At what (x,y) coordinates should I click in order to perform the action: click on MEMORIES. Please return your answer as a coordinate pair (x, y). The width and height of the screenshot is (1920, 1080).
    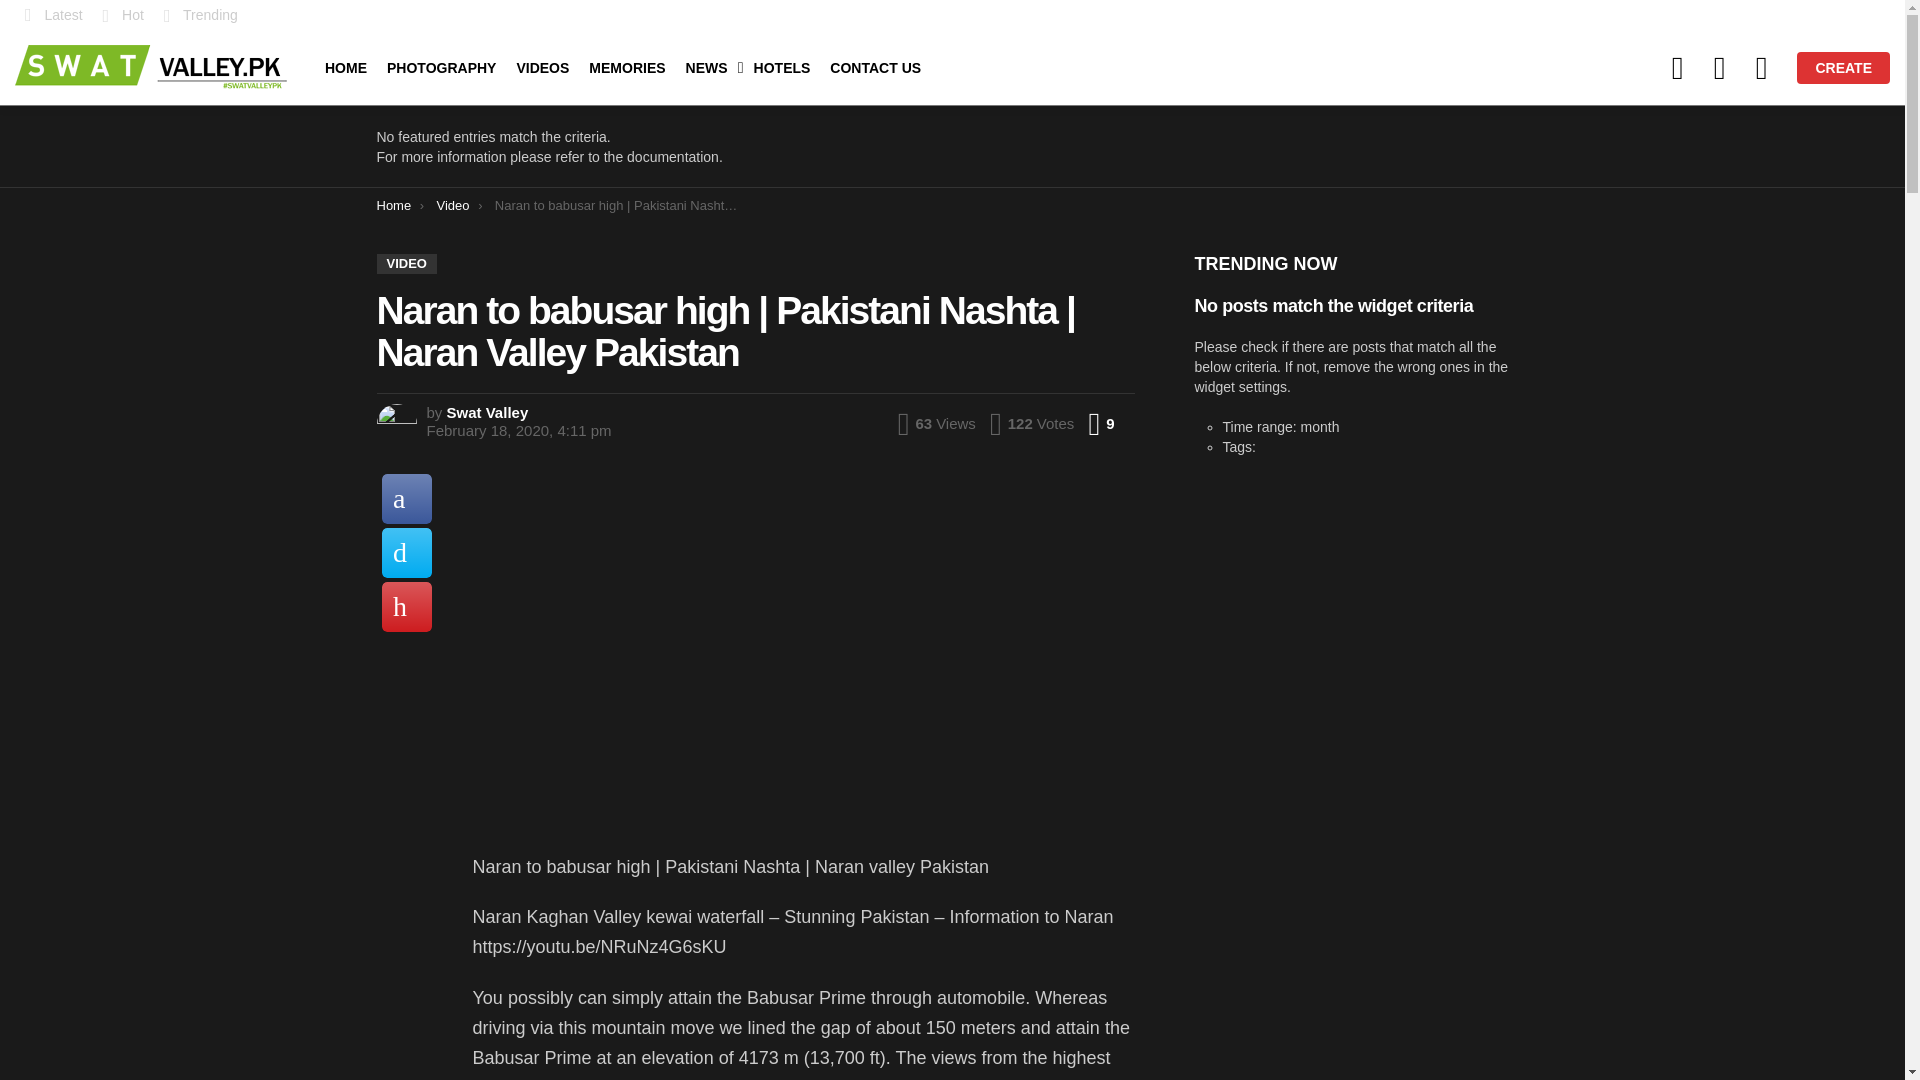
    Looking at the image, I should click on (627, 68).